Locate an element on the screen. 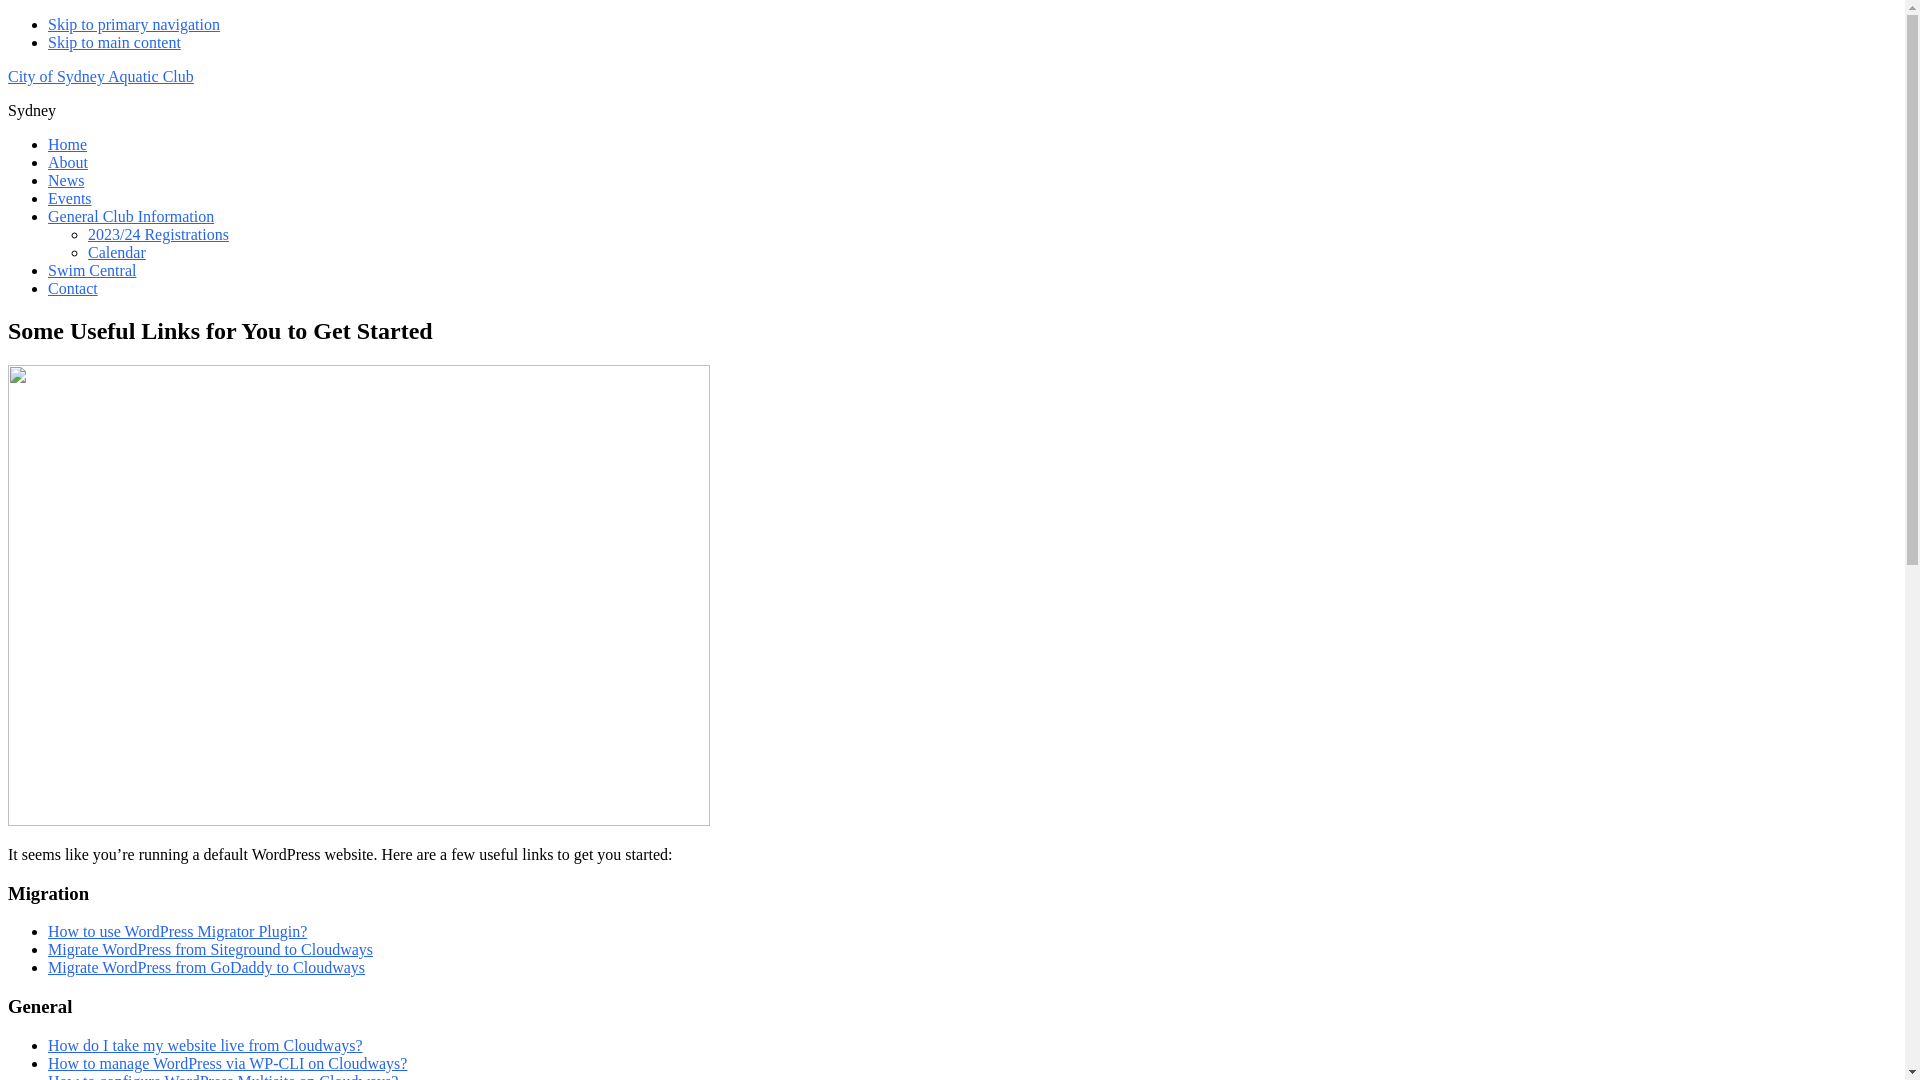  Calendar is located at coordinates (117, 252).